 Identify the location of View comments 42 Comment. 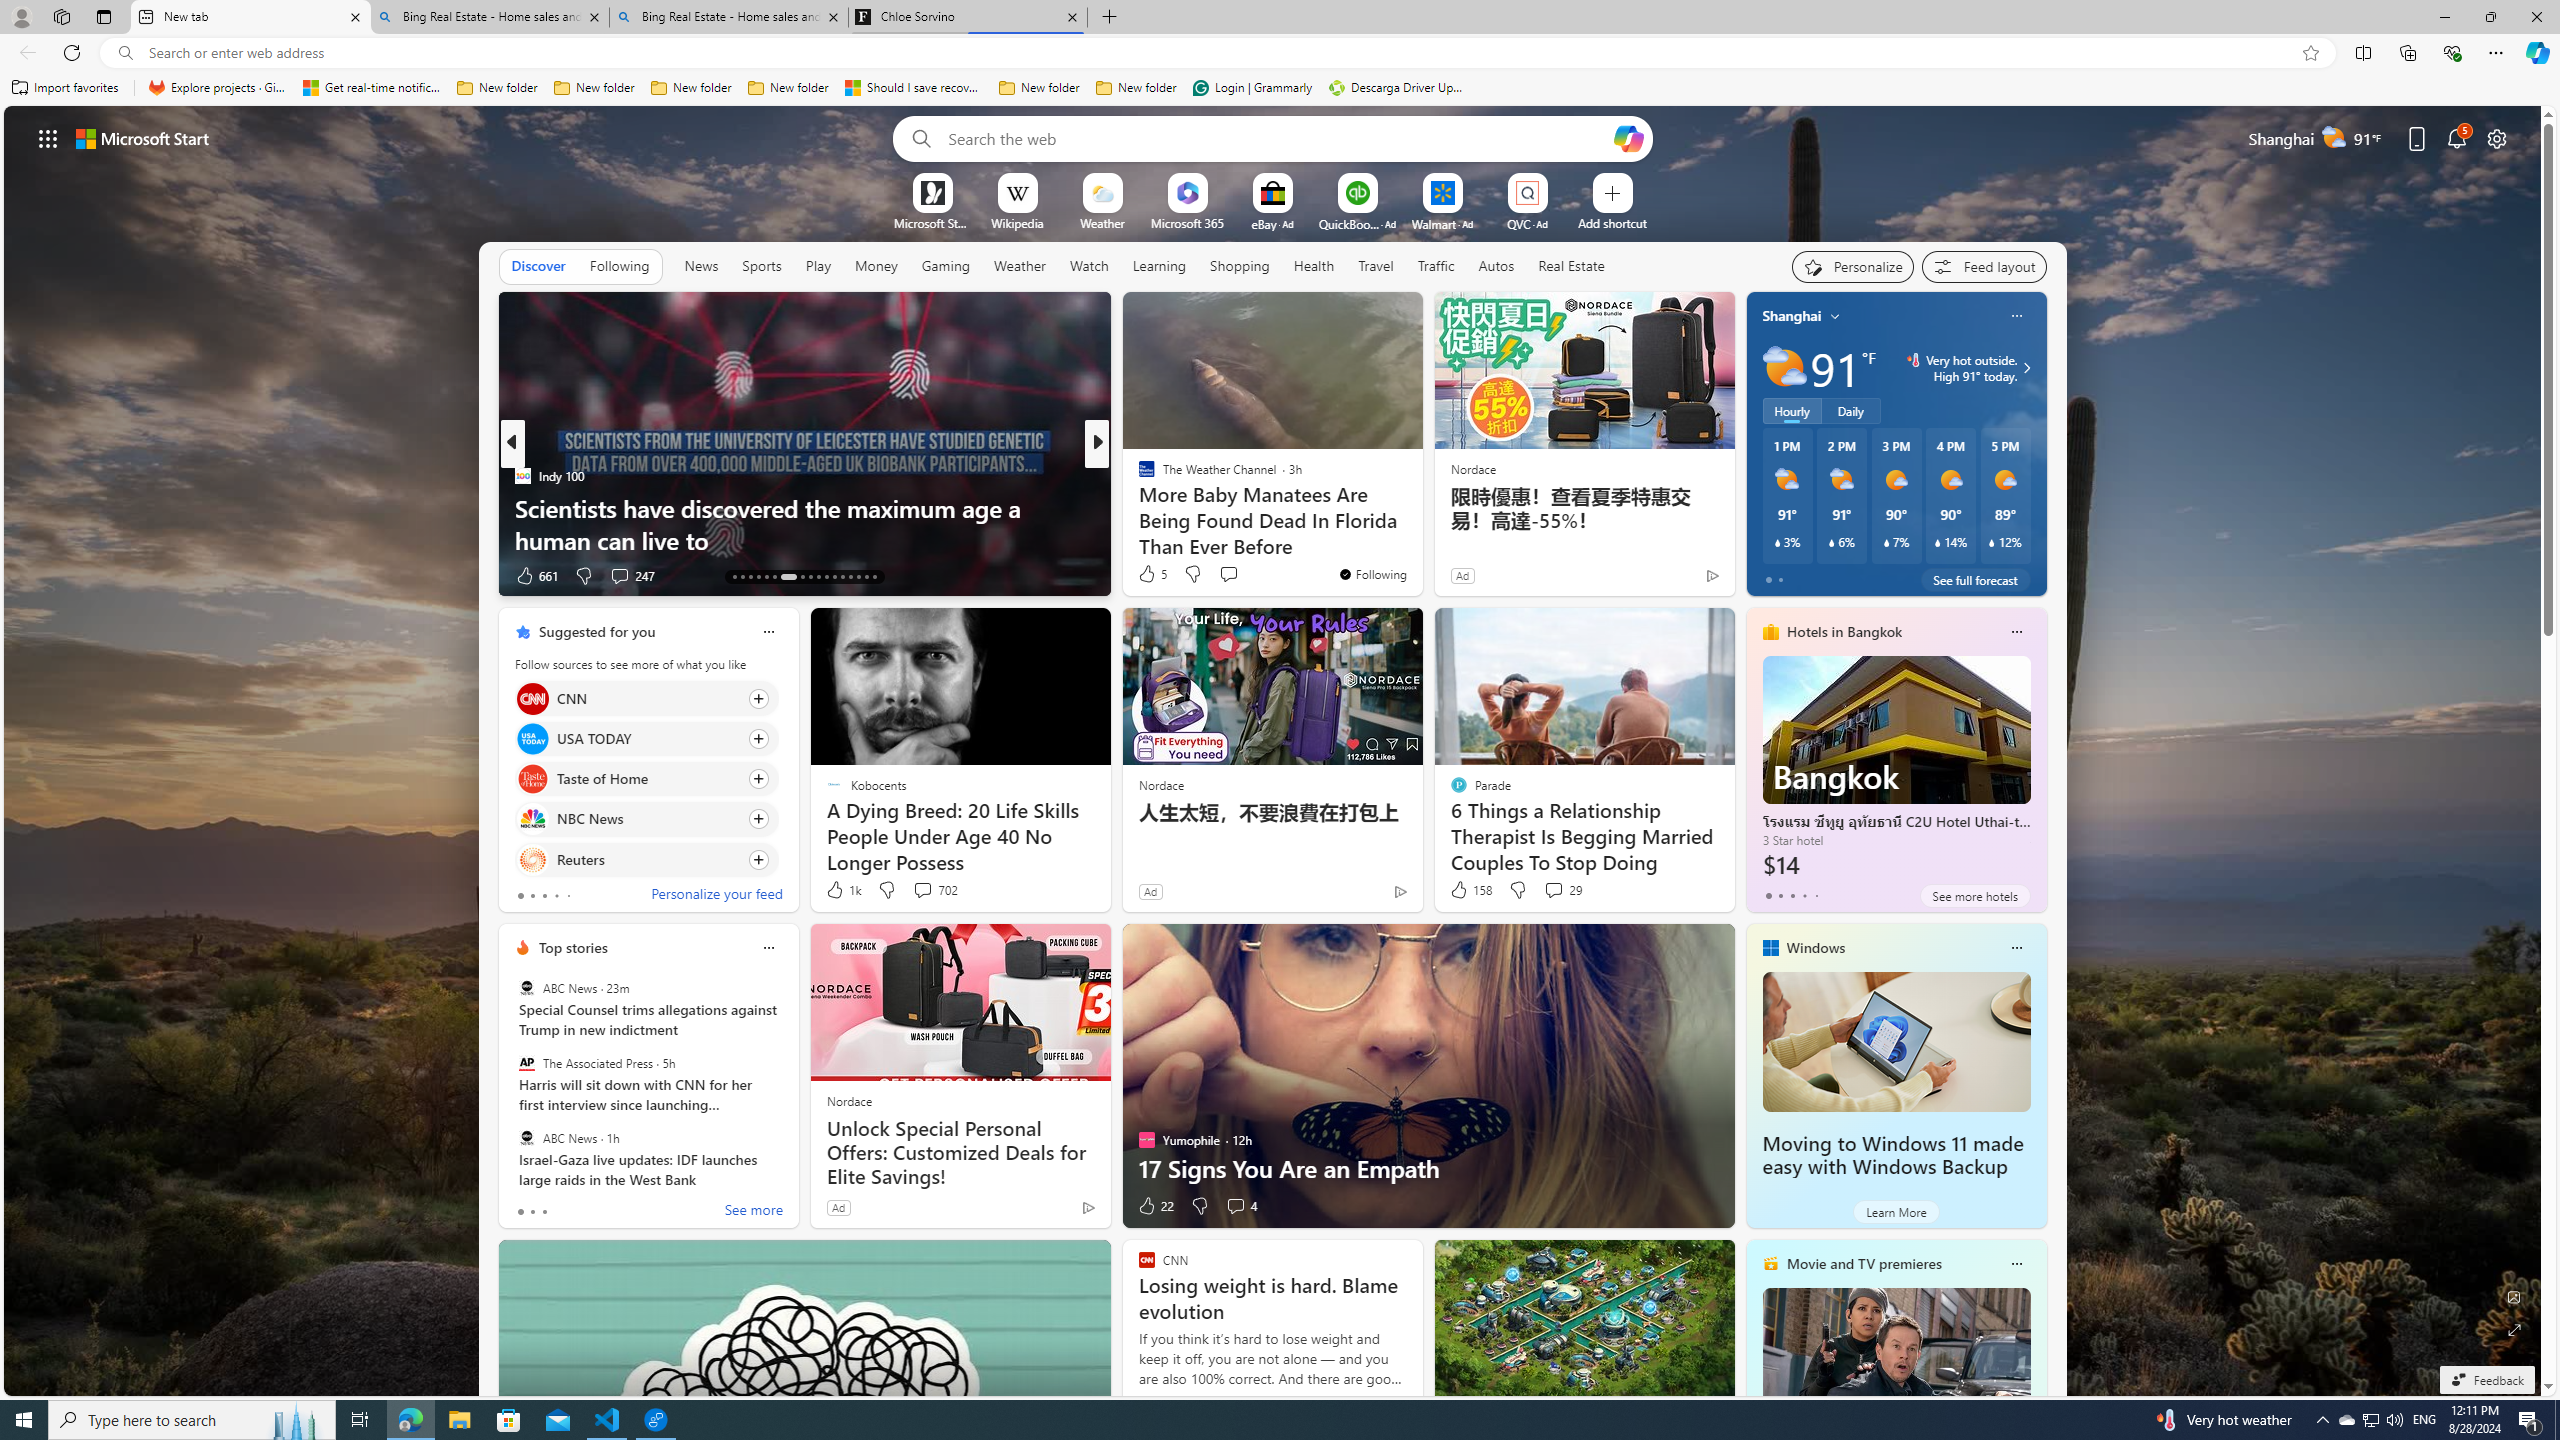
(12, 575).